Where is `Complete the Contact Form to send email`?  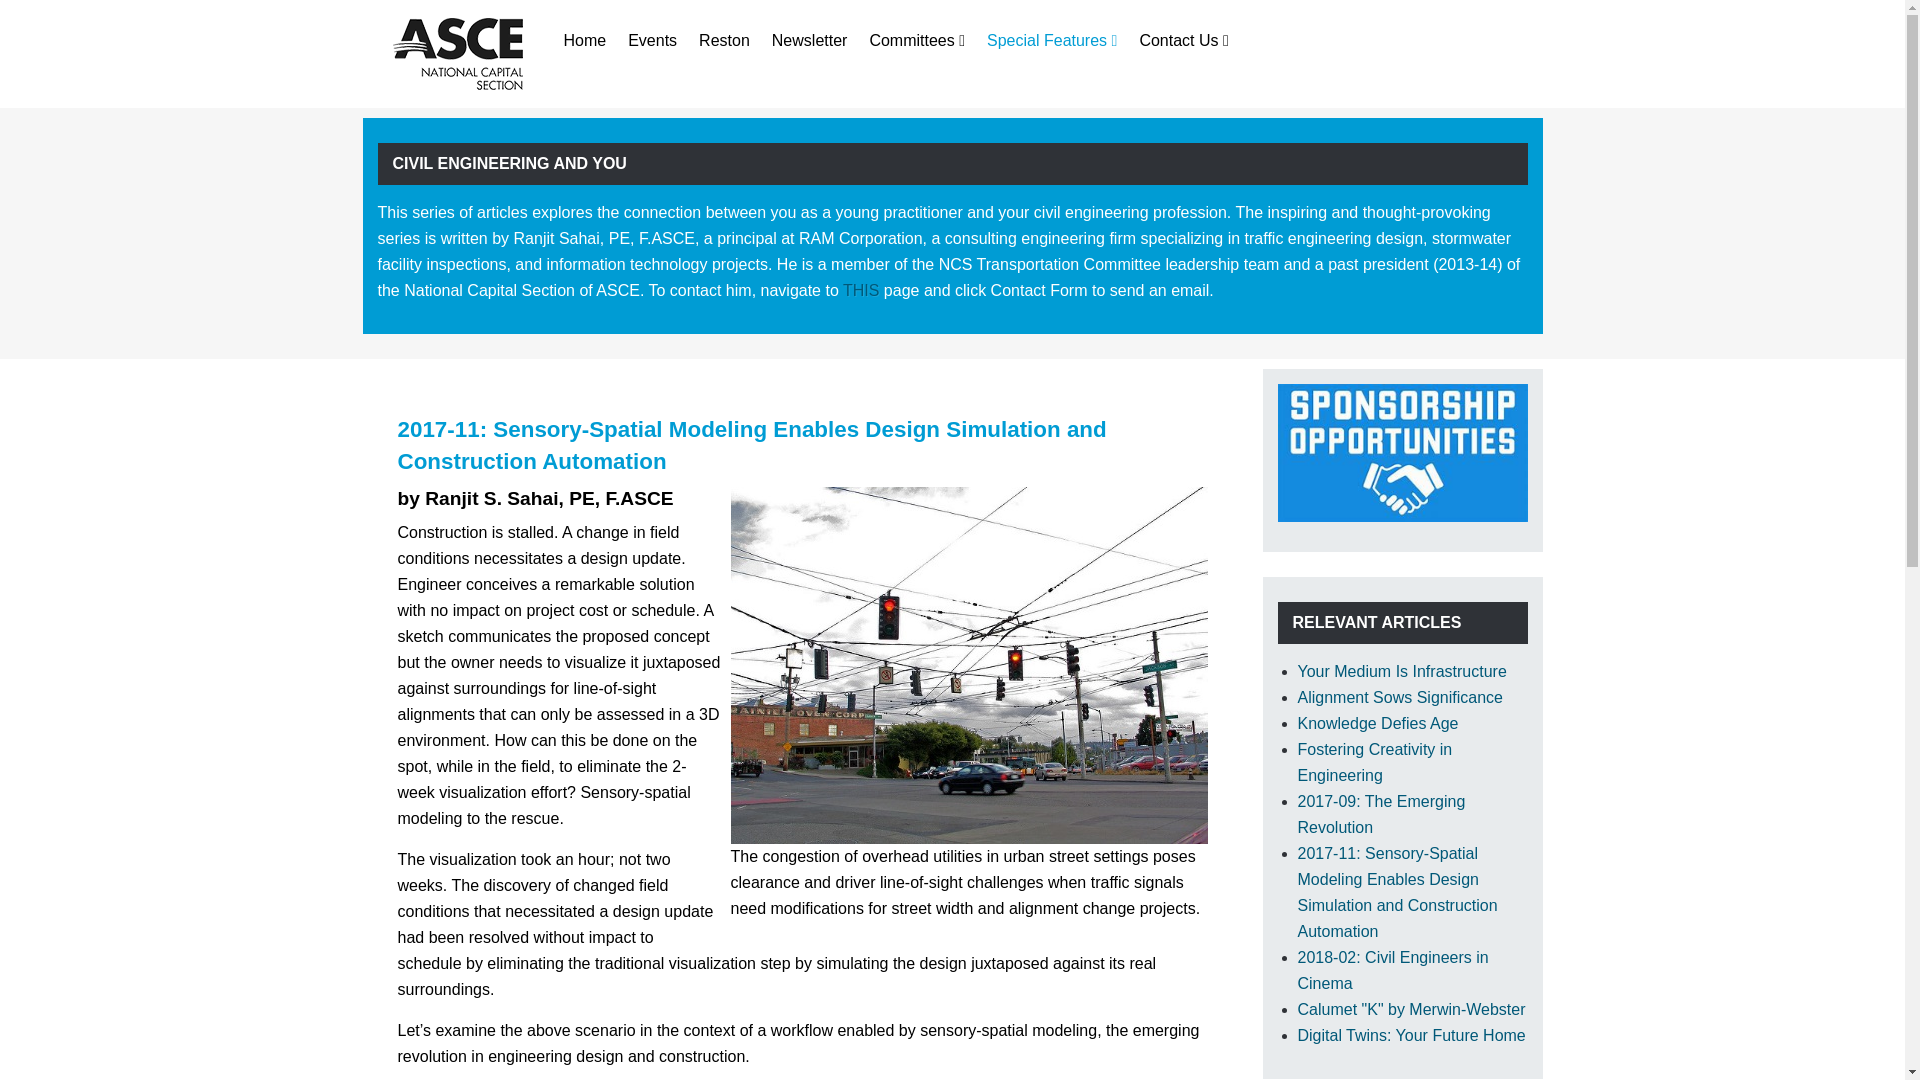 Complete the Contact Form to send email is located at coordinates (860, 290).